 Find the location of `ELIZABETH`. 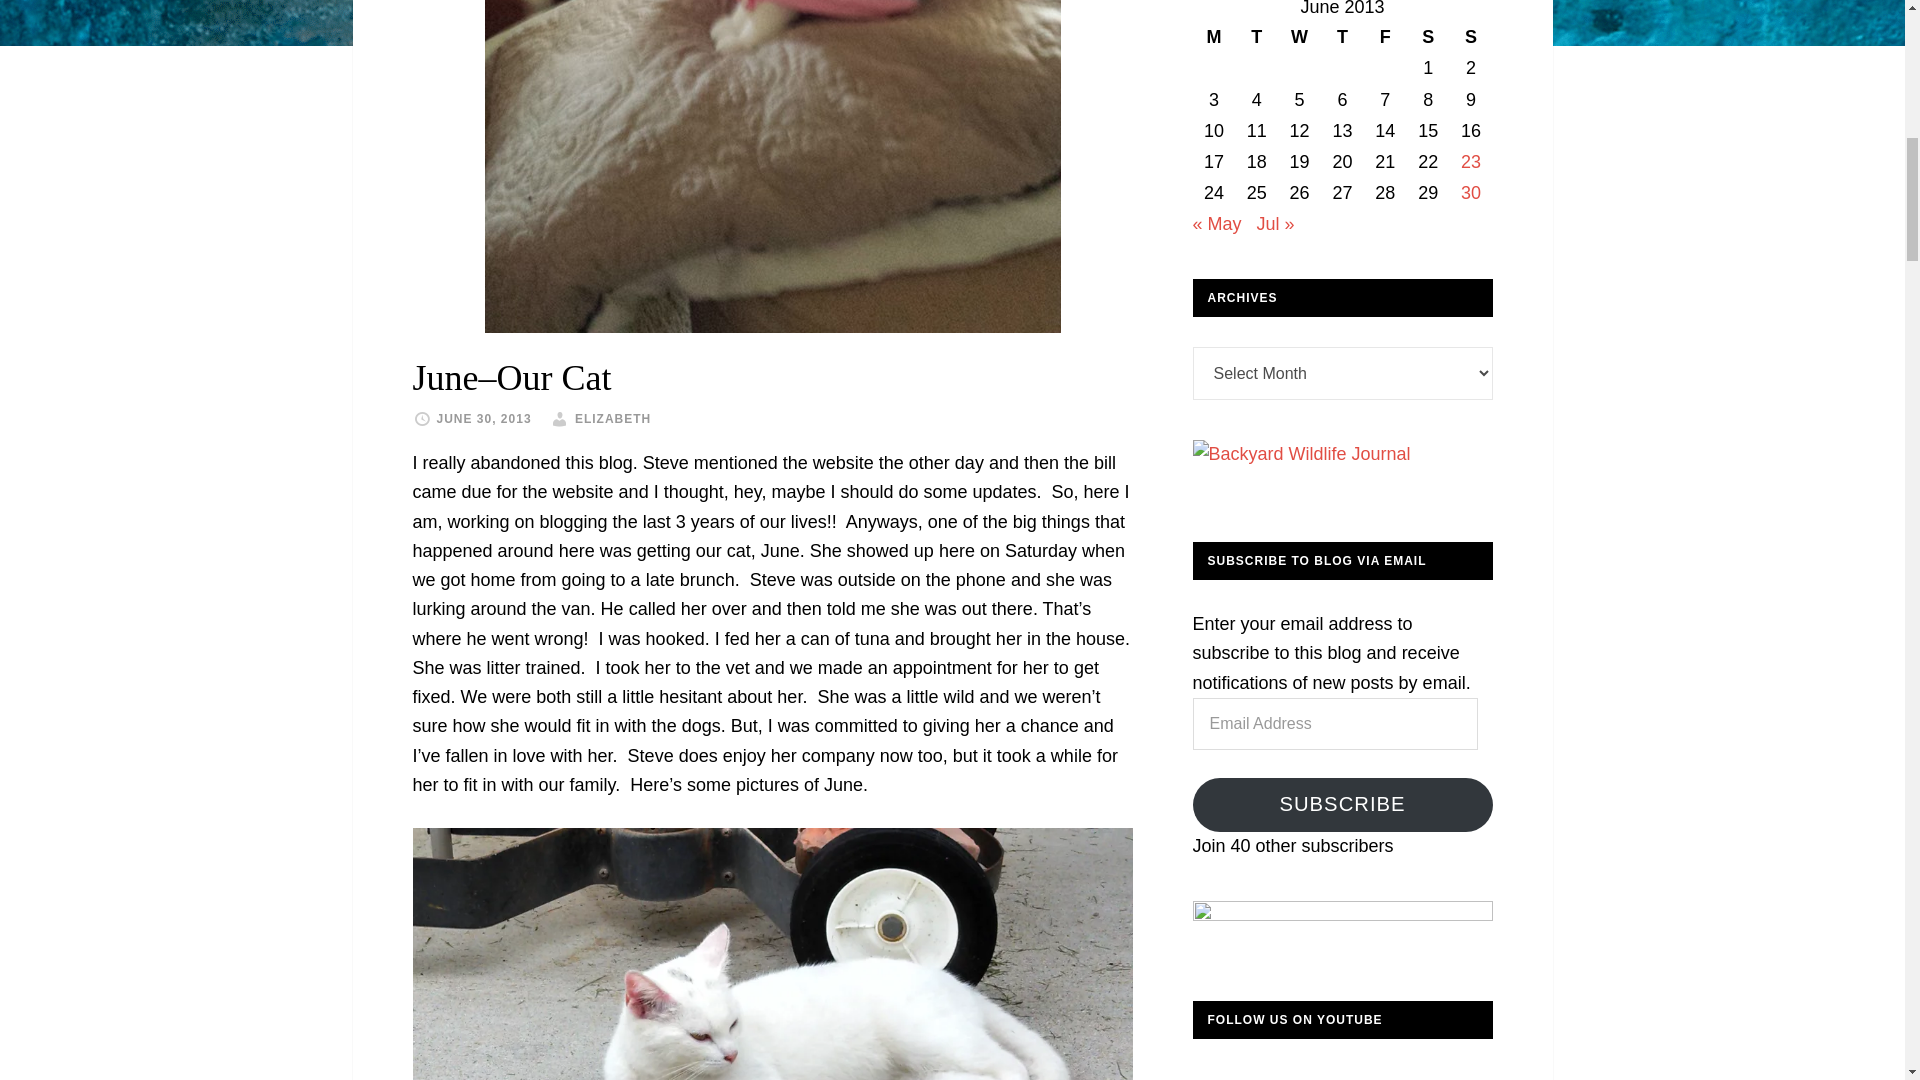

ELIZABETH is located at coordinates (612, 418).